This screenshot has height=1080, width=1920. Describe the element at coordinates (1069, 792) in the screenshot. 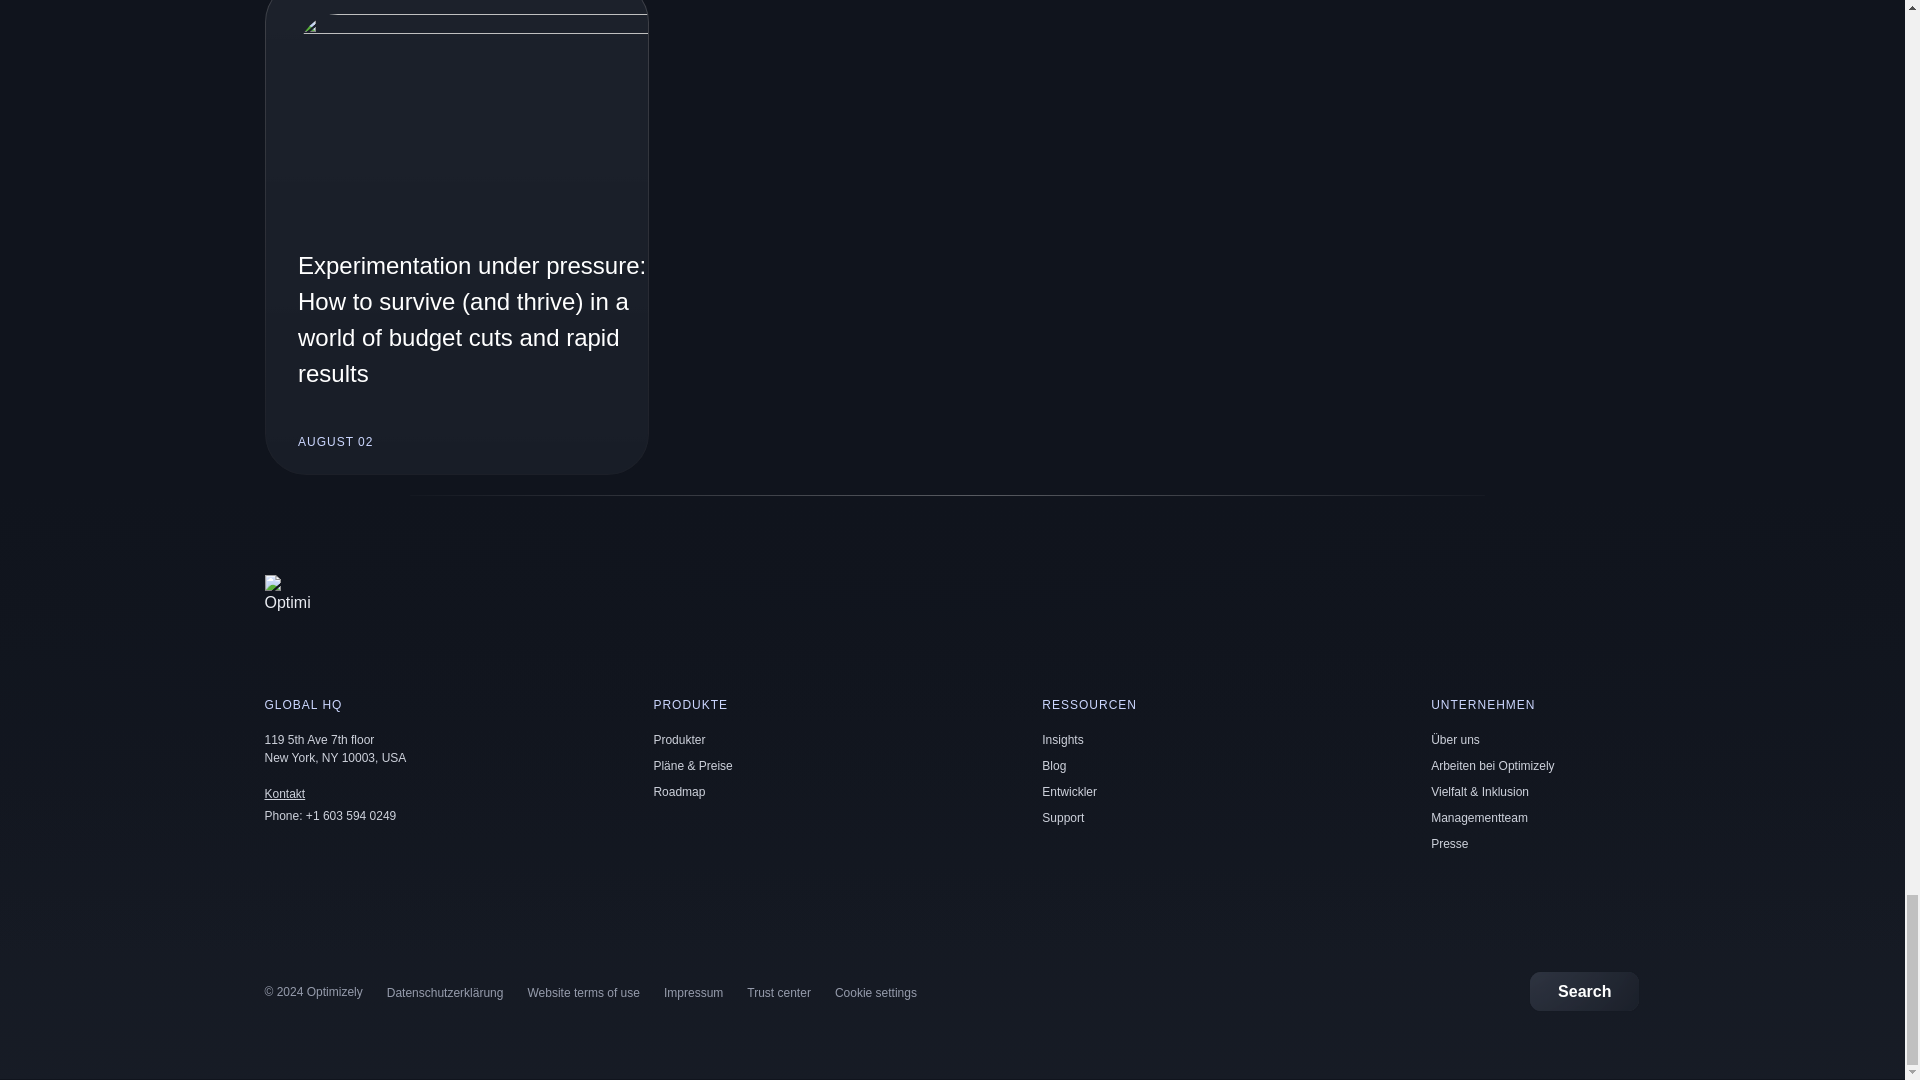

I see `Entwickler` at that location.